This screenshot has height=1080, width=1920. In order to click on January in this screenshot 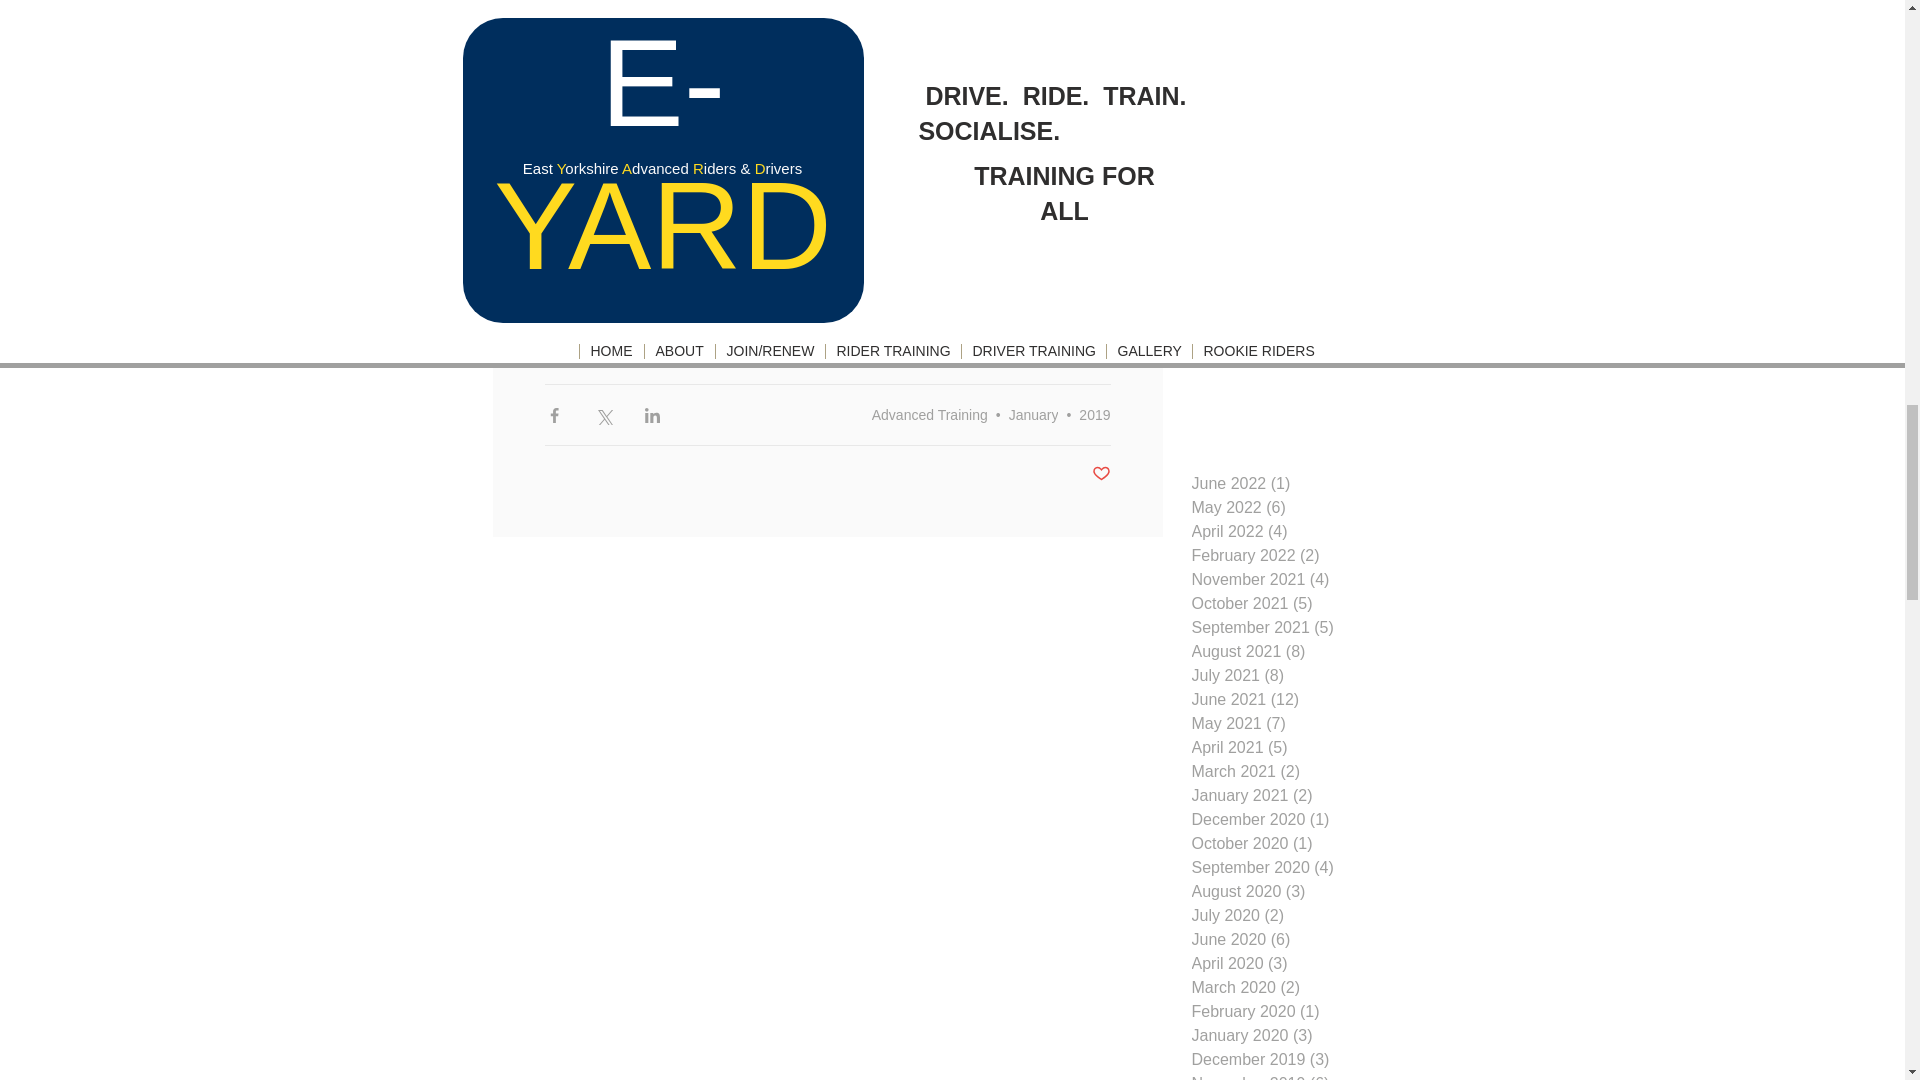, I will do `click(1034, 415)`.